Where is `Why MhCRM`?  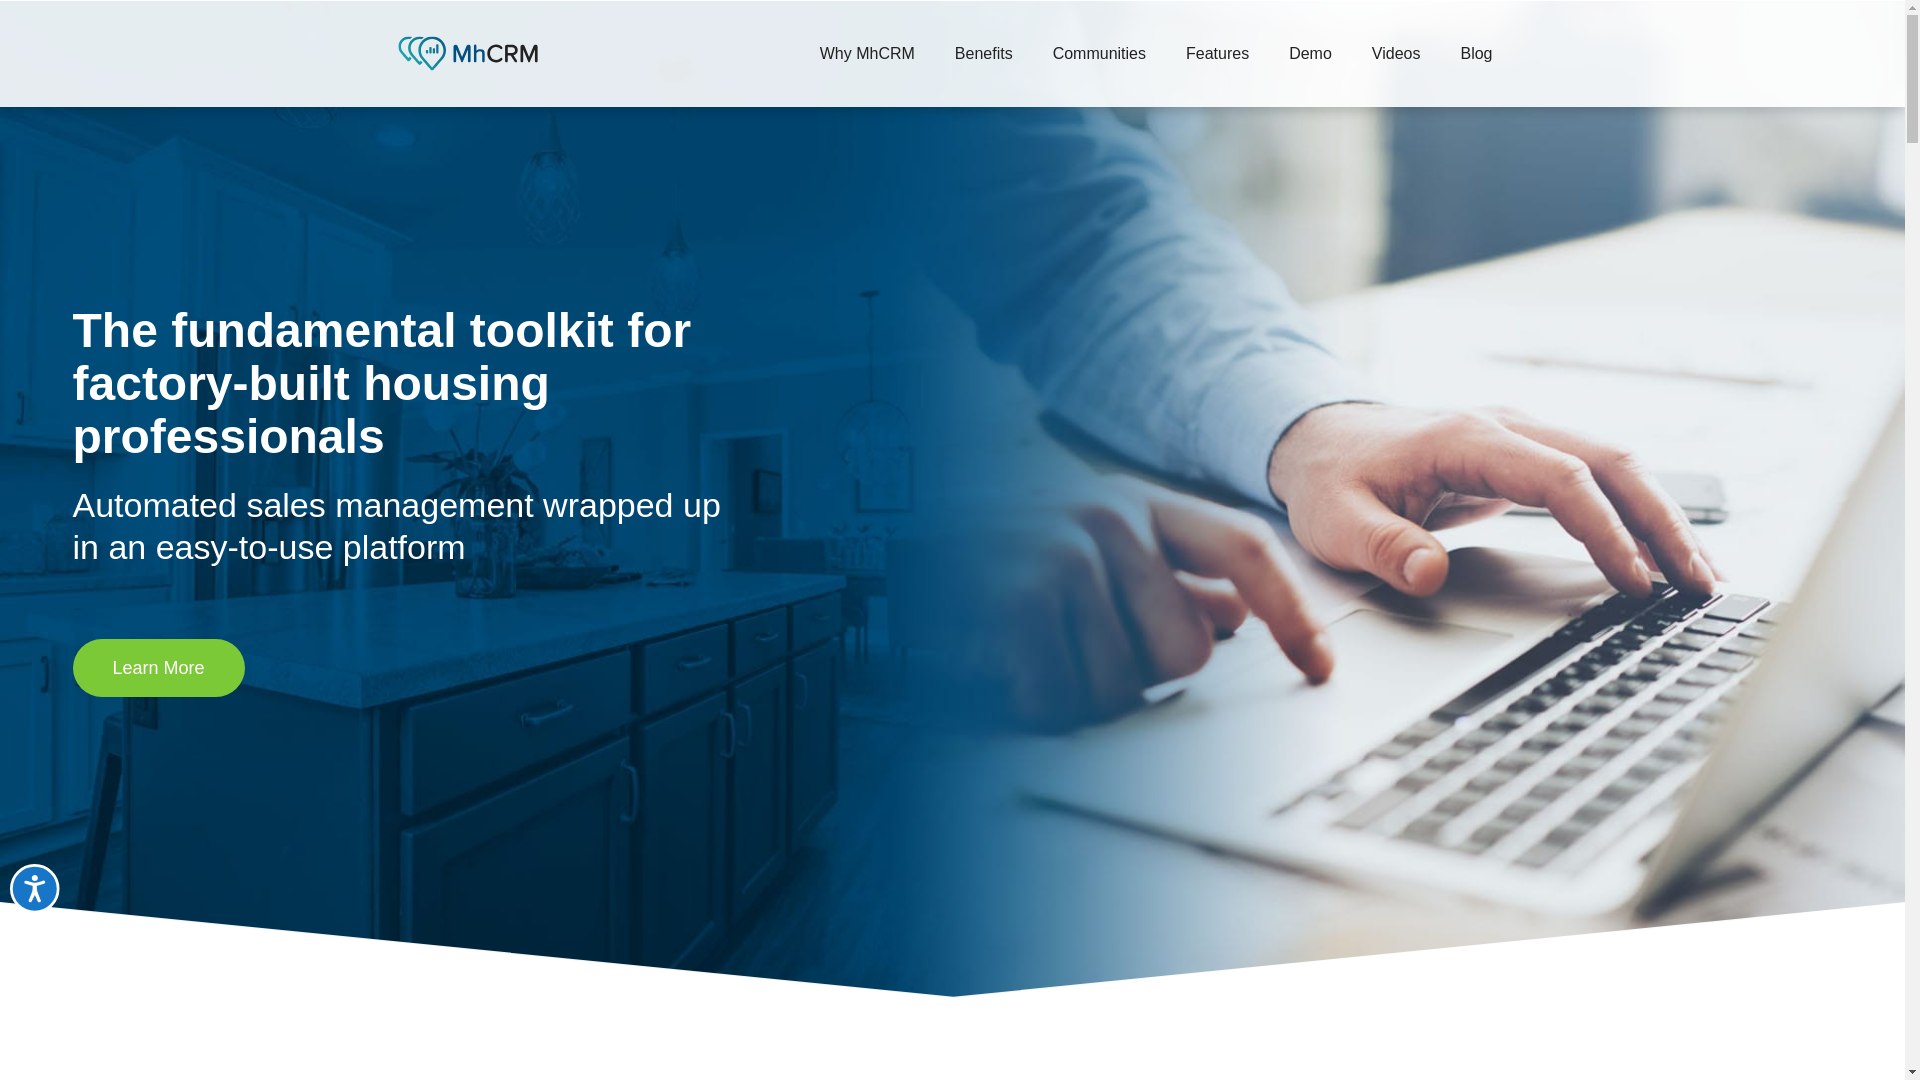
Why MhCRM is located at coordinates (868, 54).